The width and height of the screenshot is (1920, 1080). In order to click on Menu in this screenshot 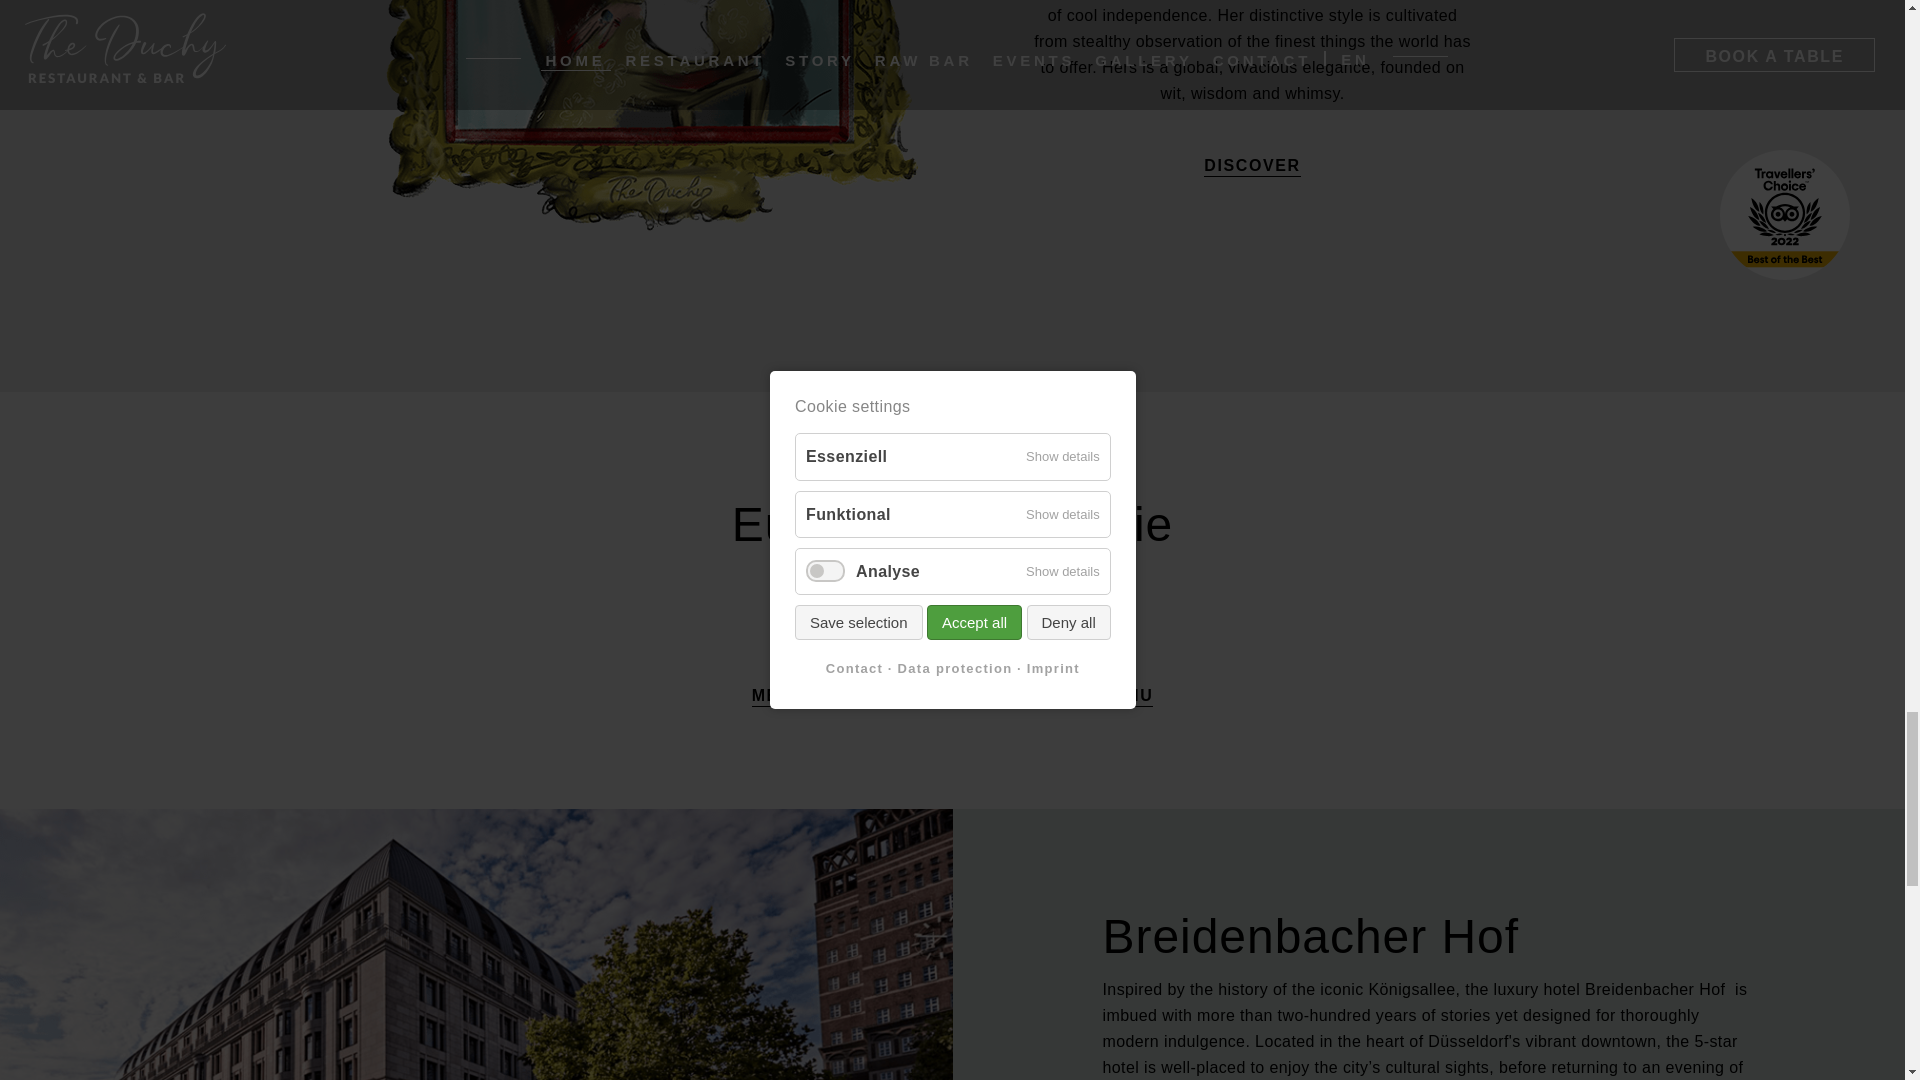, I will do `click(779, 696)`.